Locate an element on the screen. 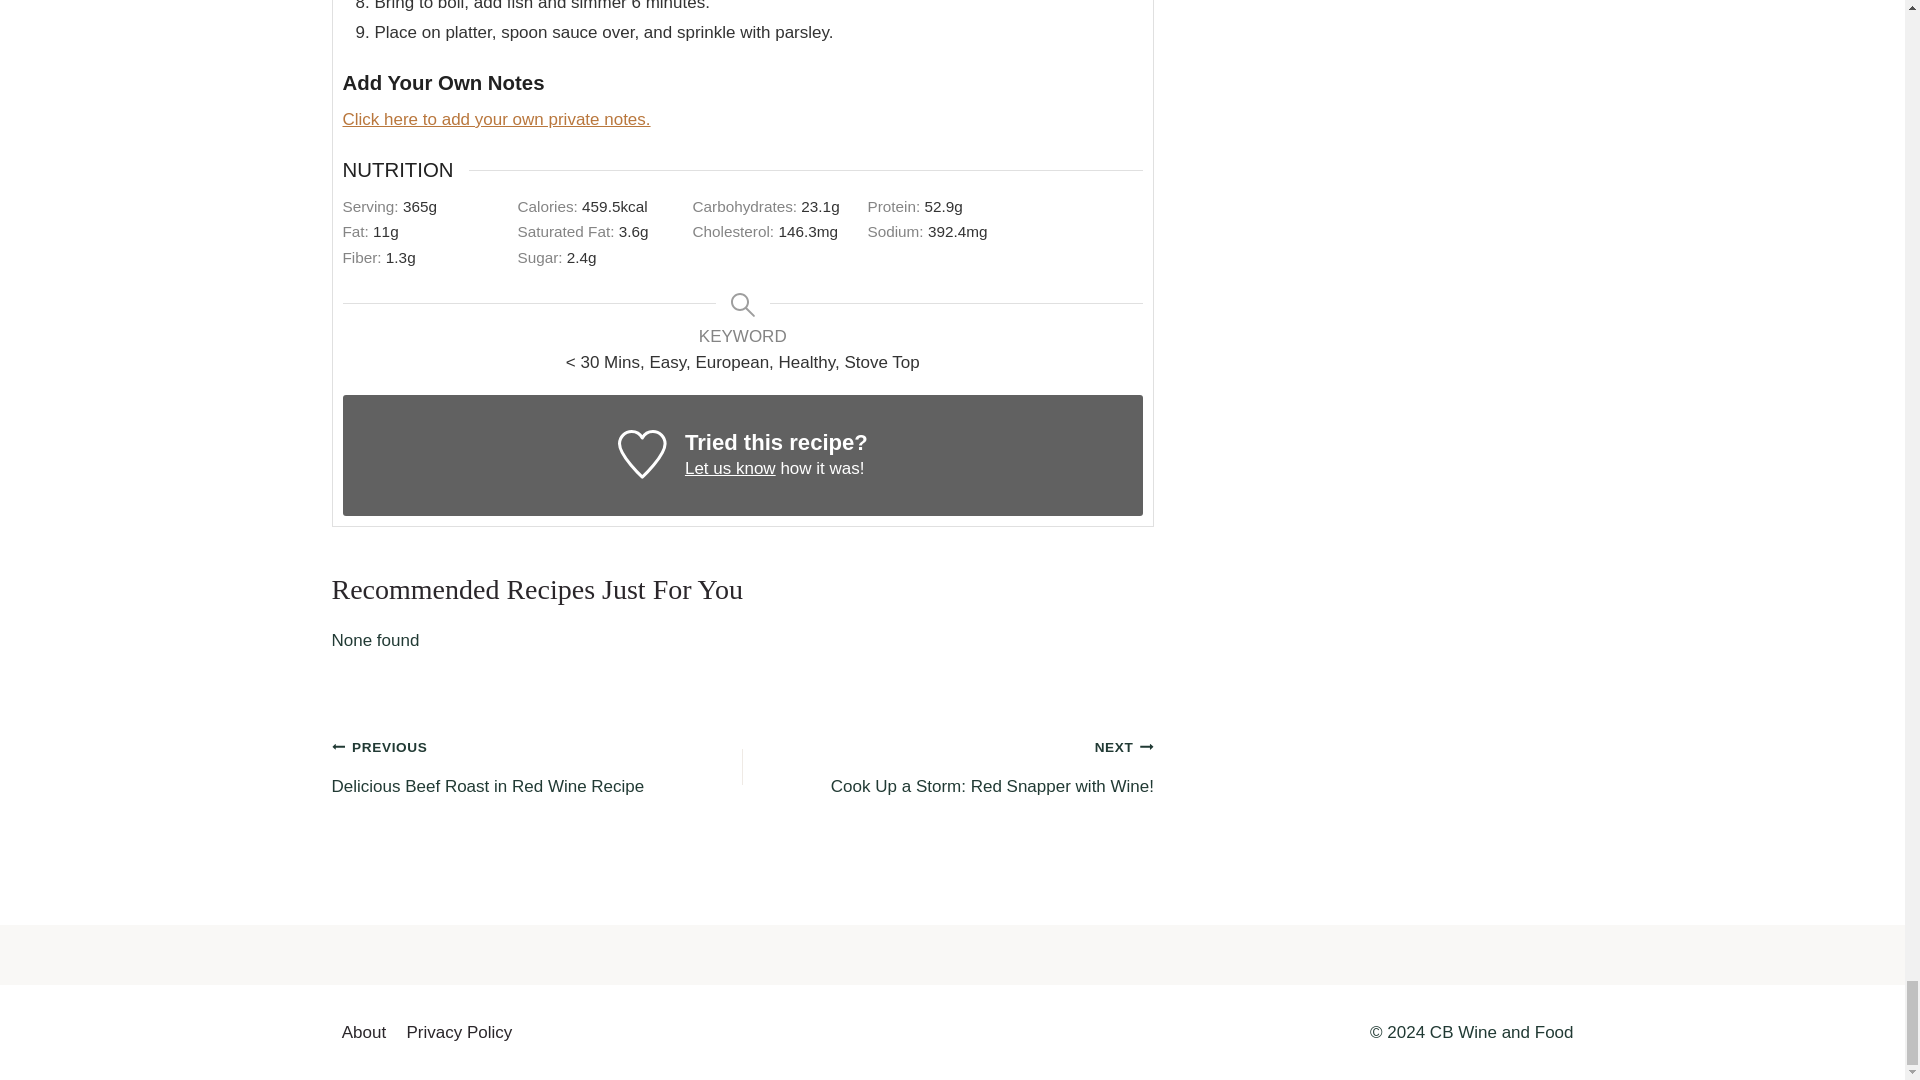 The image size is (1920, 1080). Click here to add your own private notes. is located at coordinates (948, 766).